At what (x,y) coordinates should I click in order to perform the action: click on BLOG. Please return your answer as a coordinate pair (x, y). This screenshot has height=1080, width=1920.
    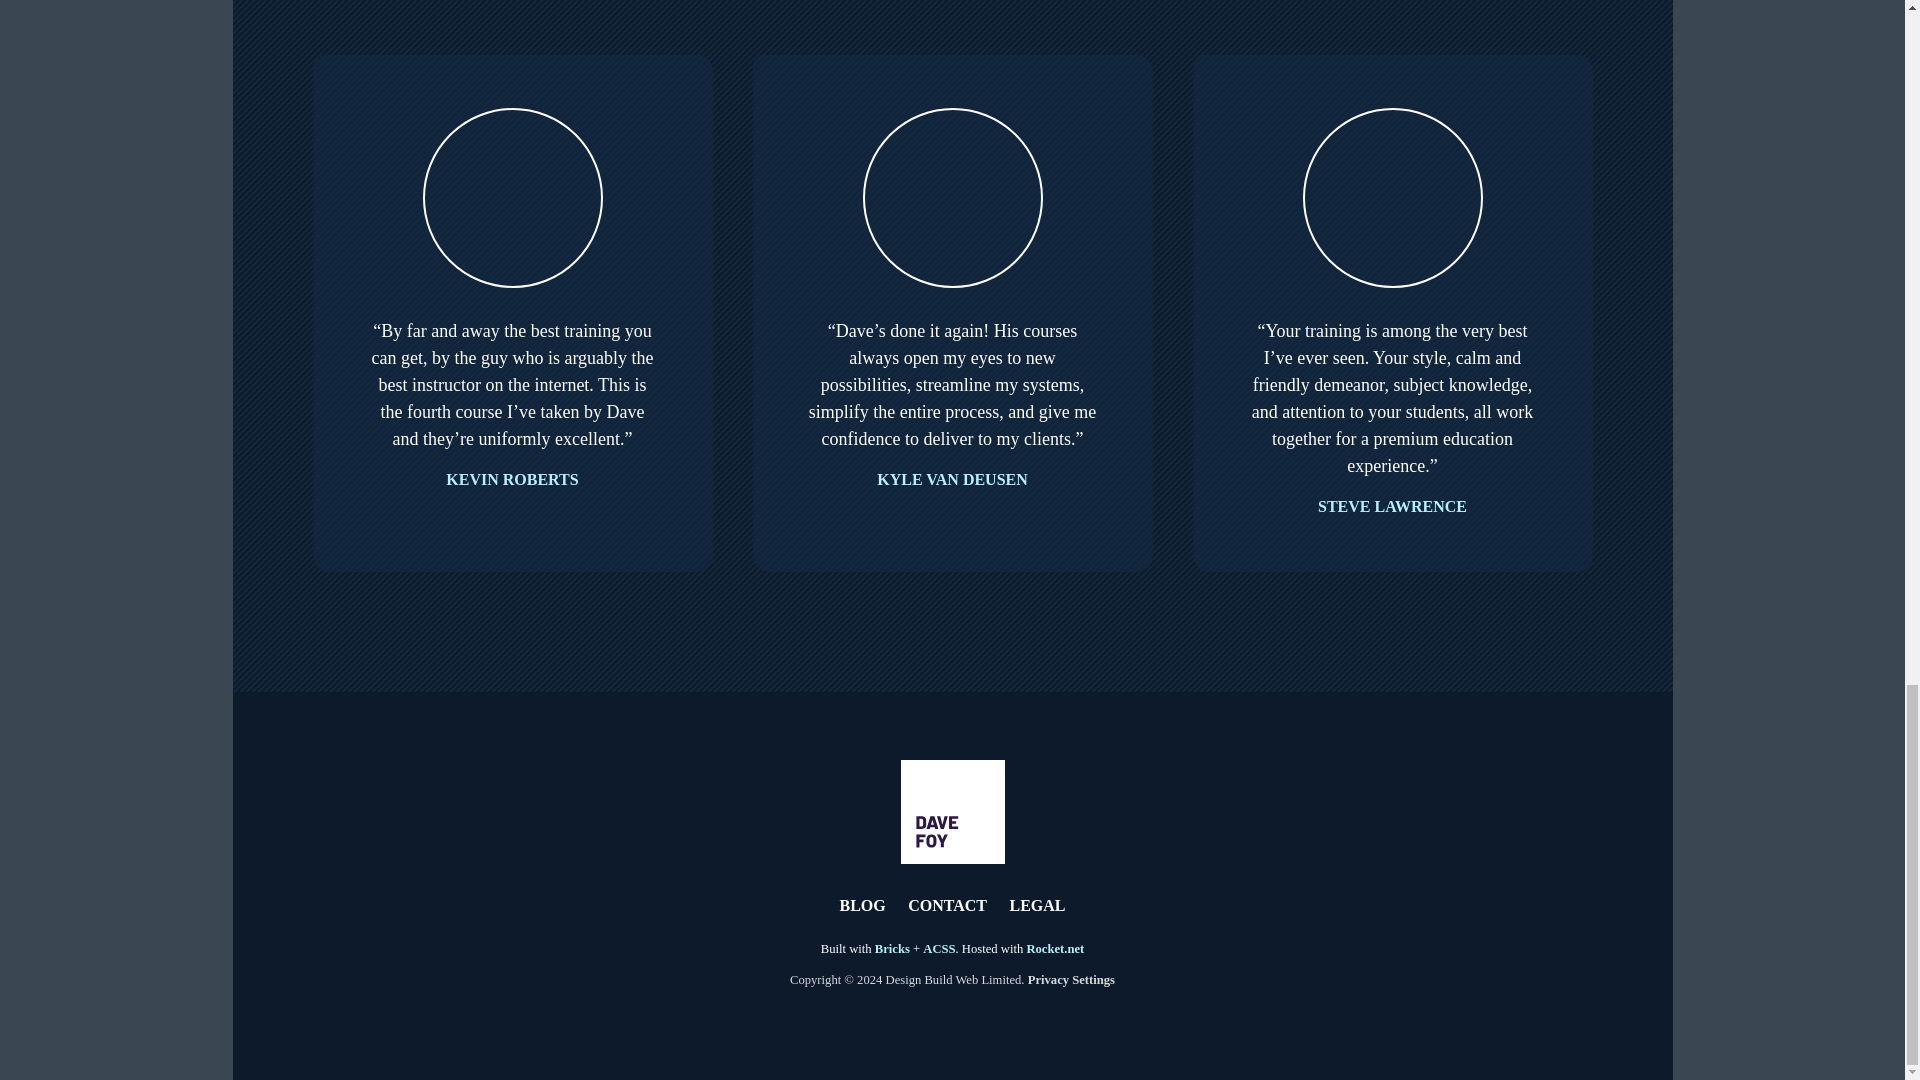
    Looking at the image, I should click on (862, 906).